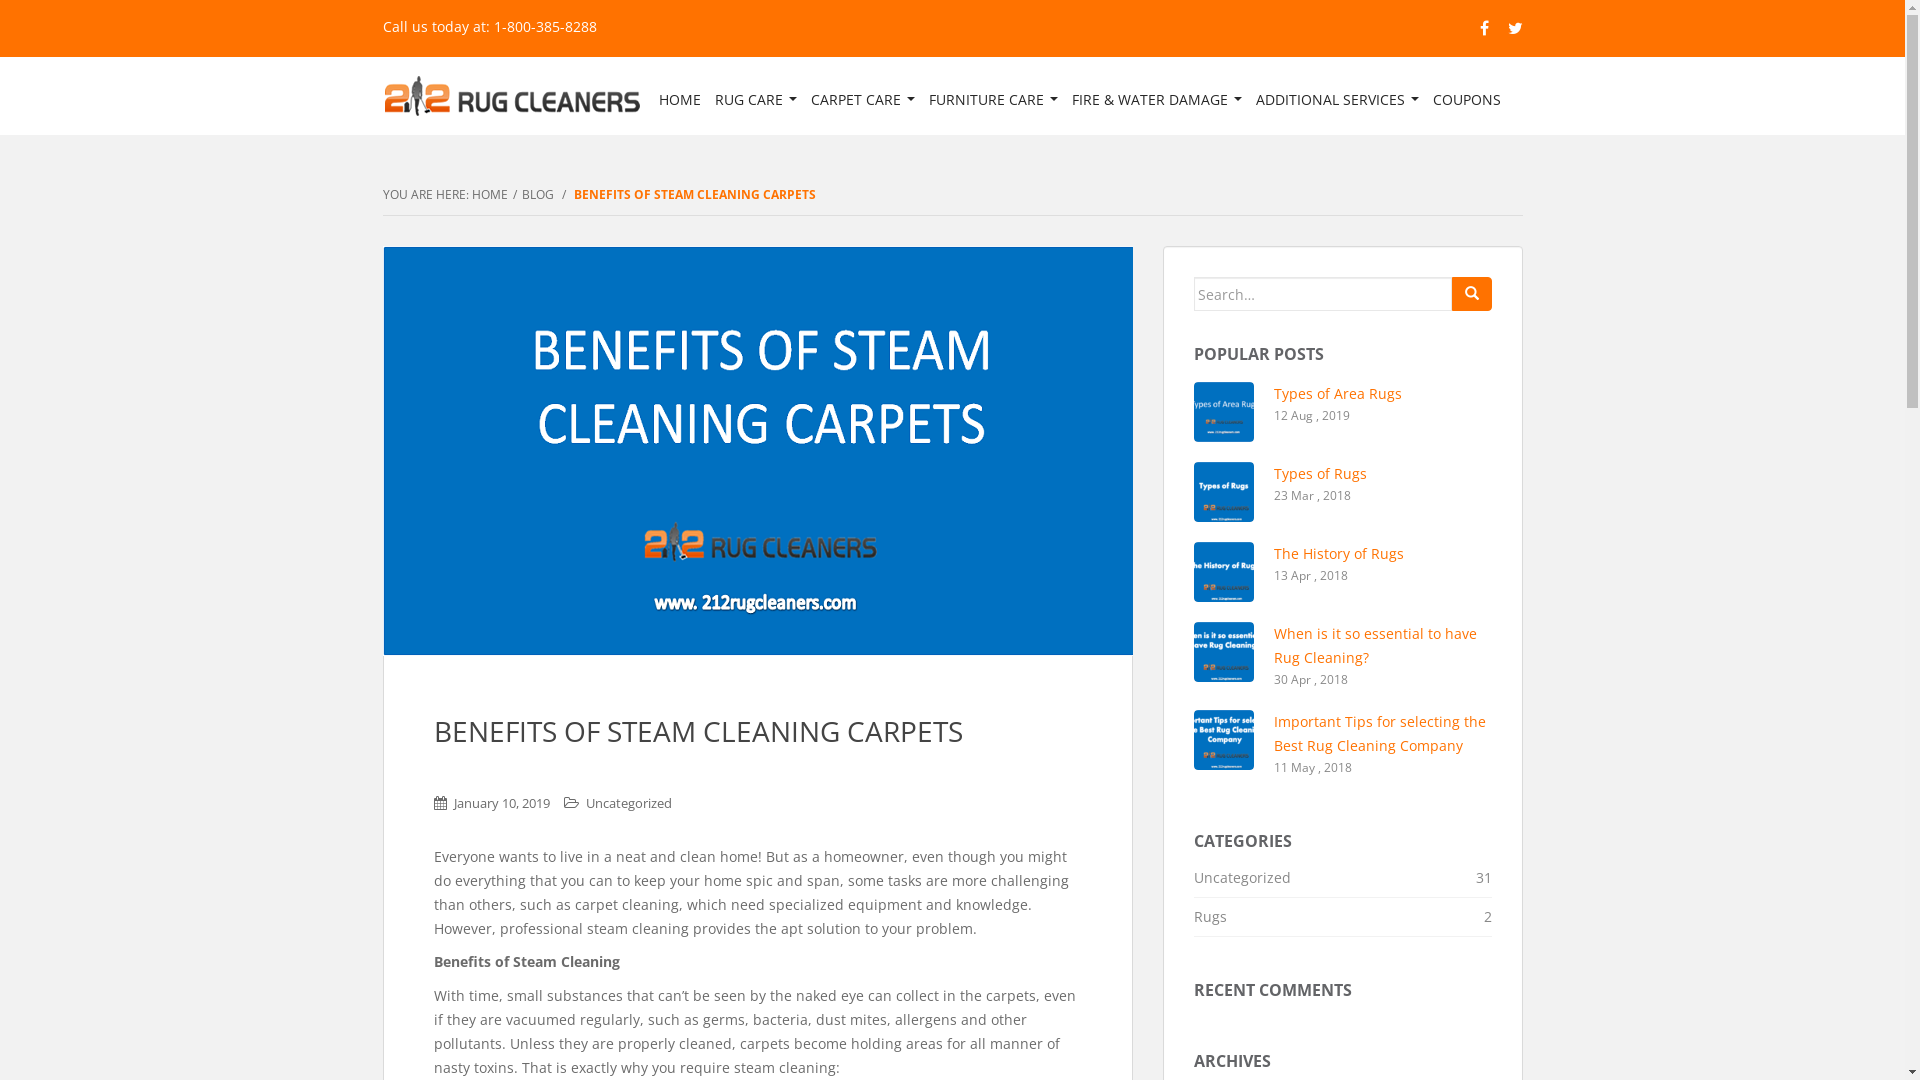 This screenshot has height=1080, width=1920. Describe the element at coordinates (1376, 645) in the screenshot. I see `When is it so essential to have Rug Cleaning?` at that location.